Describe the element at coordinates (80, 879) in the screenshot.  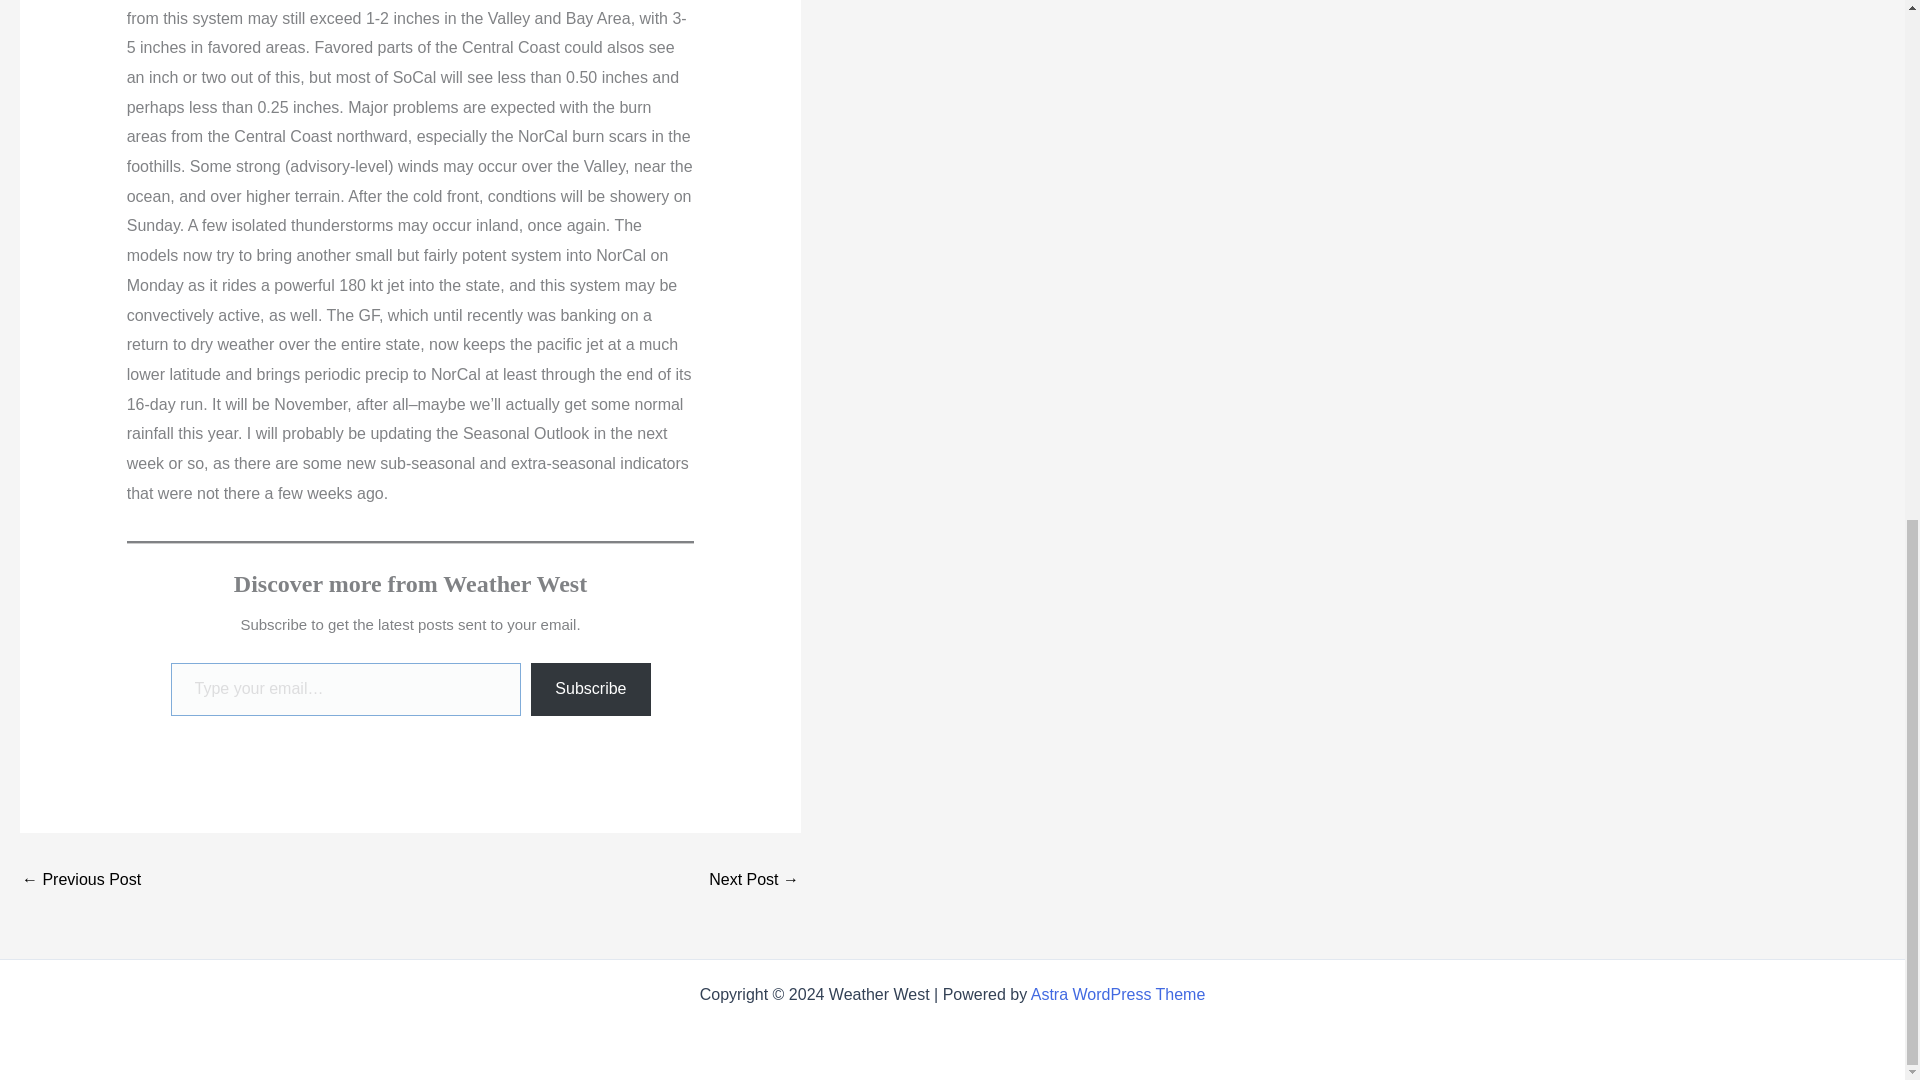
I see `Major storm for NorCal; rain for all?` at that location.